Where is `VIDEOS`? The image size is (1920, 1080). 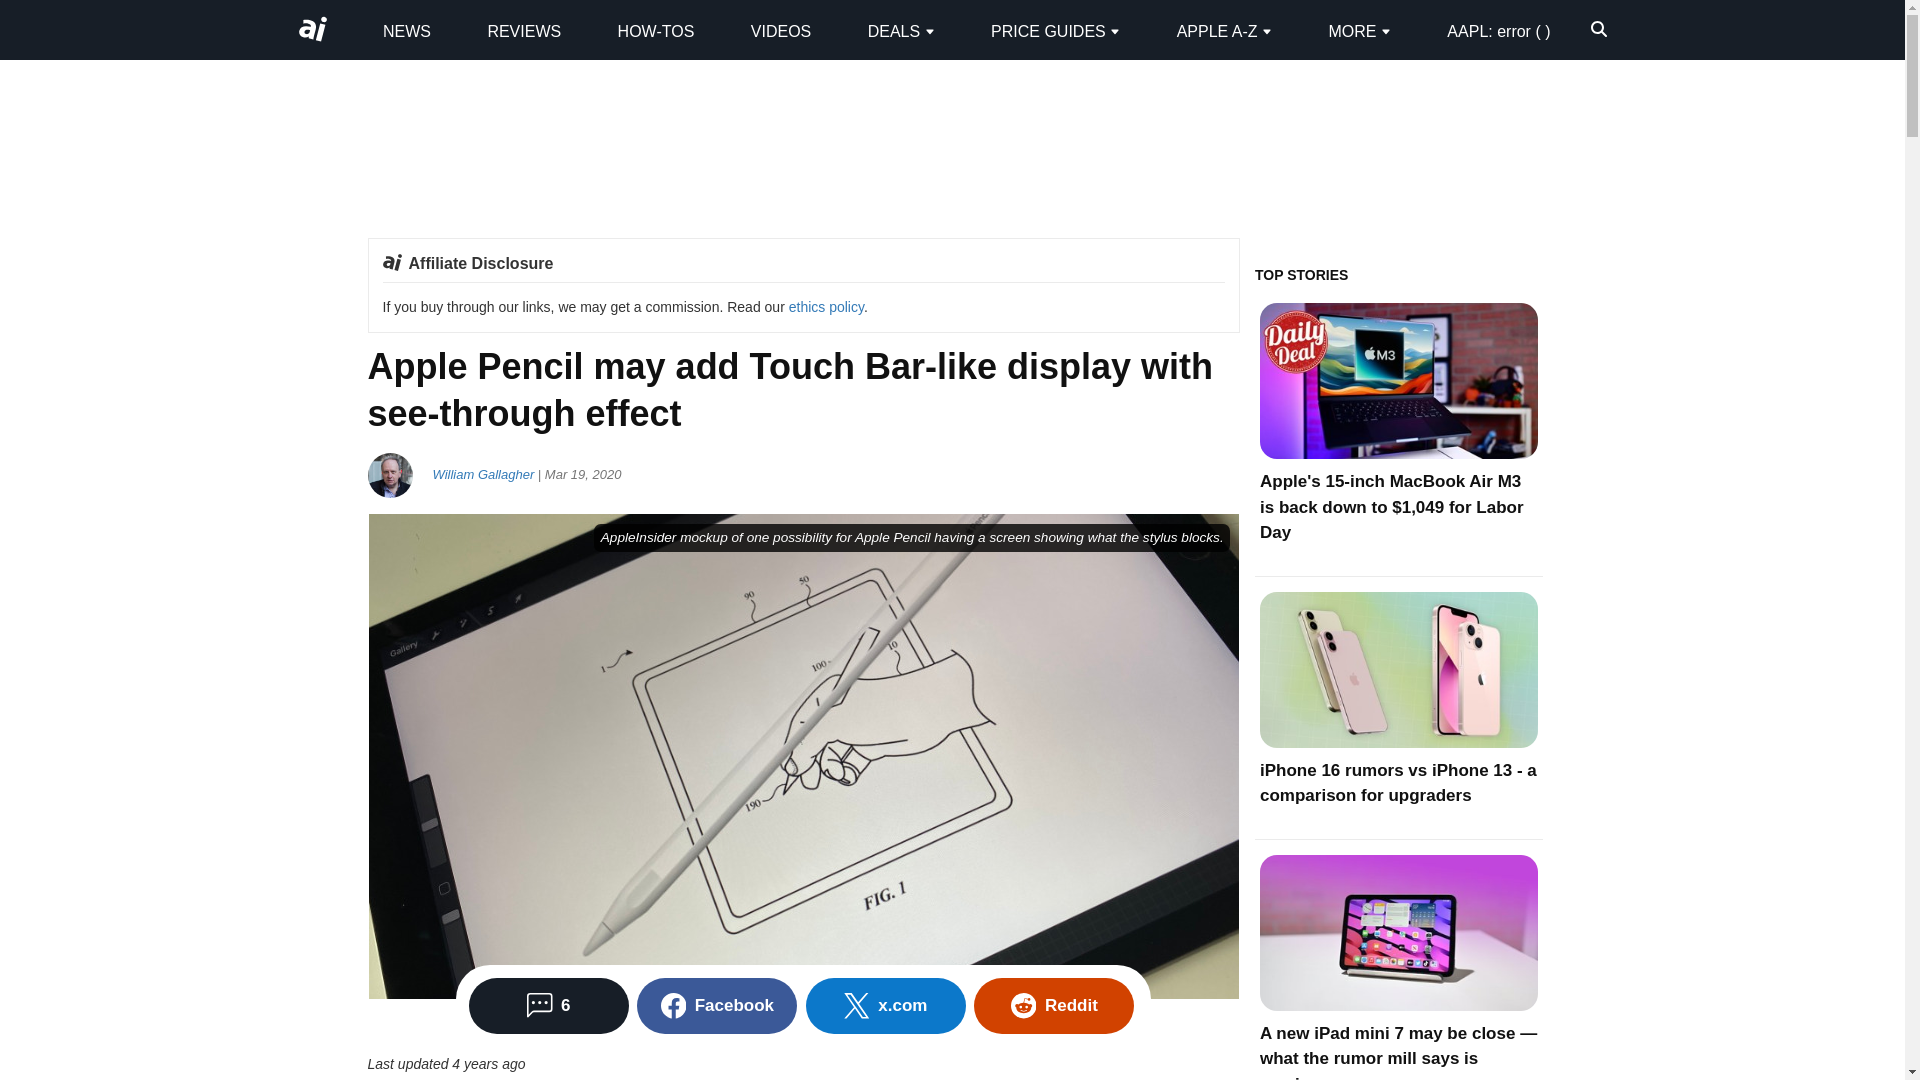 VIDEOS is located at coordinates (780, 30).